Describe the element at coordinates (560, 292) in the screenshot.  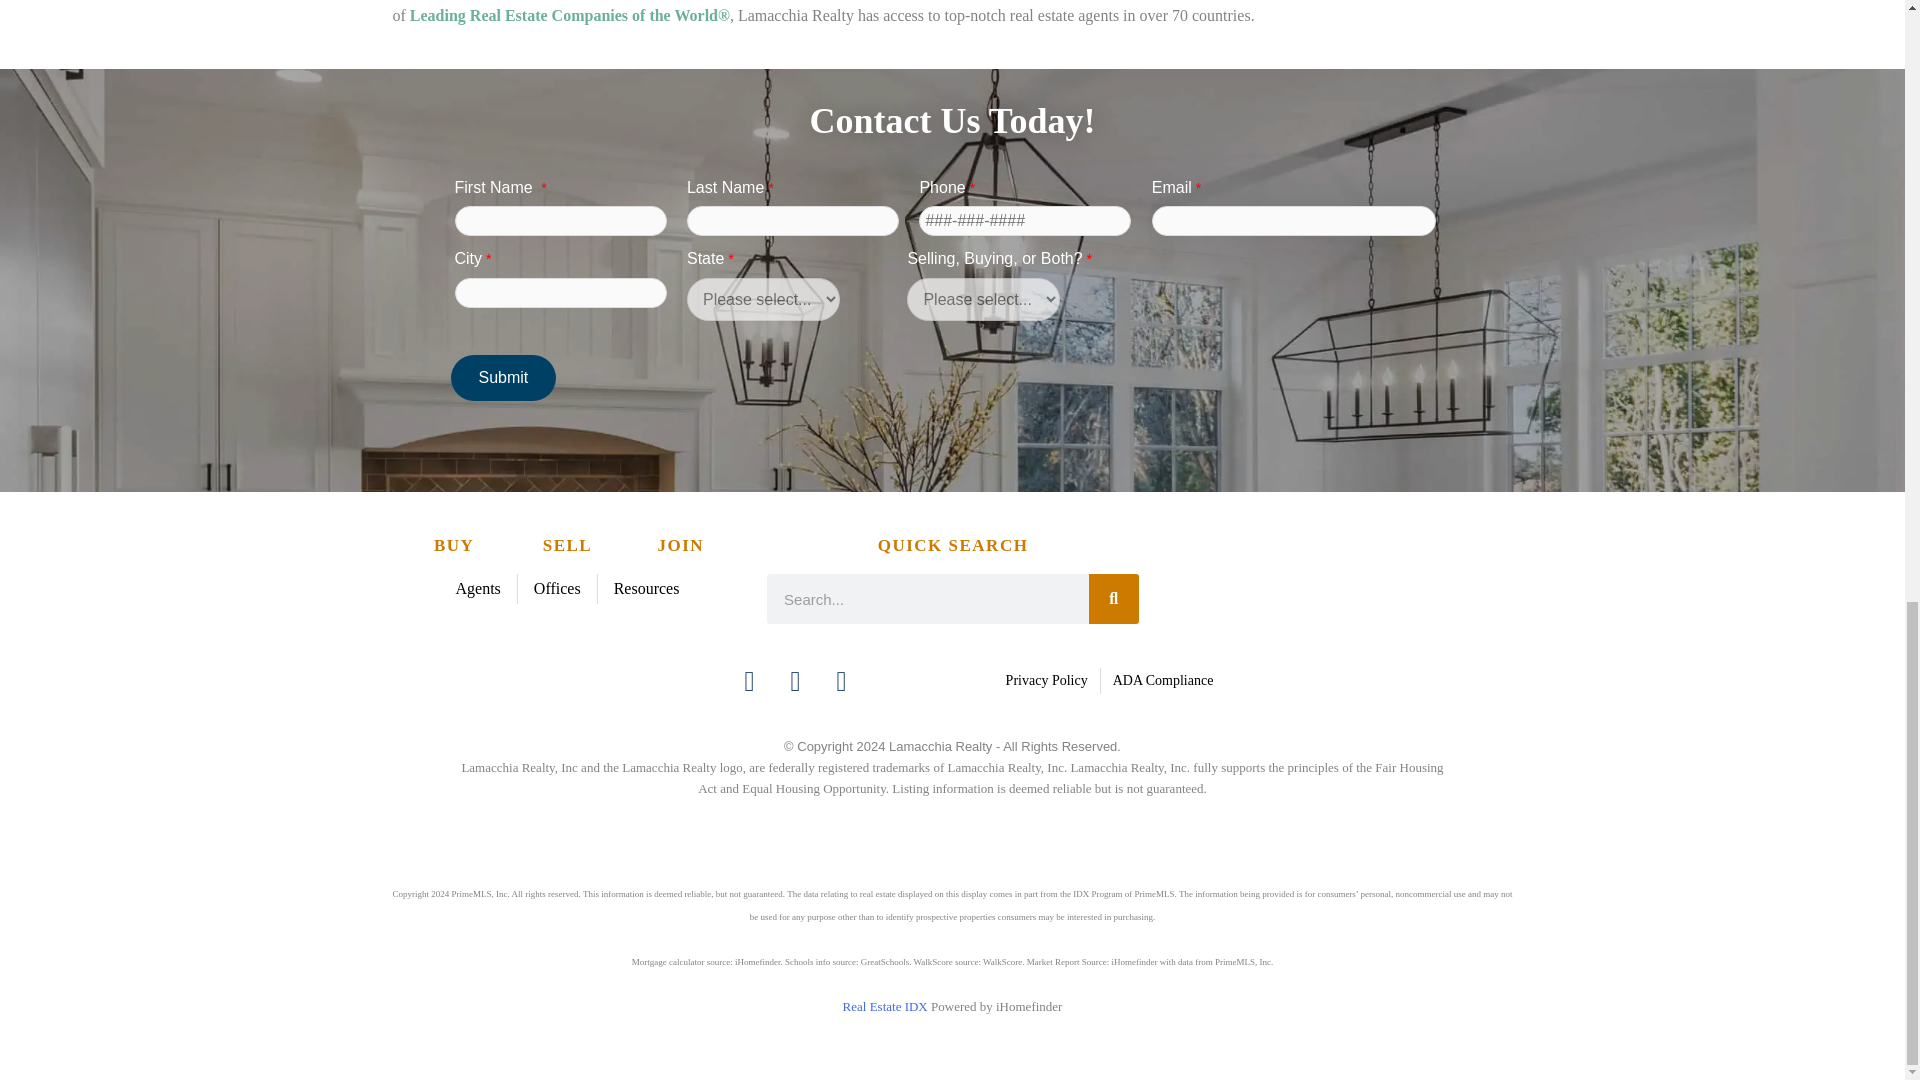
I see `City` at that location.